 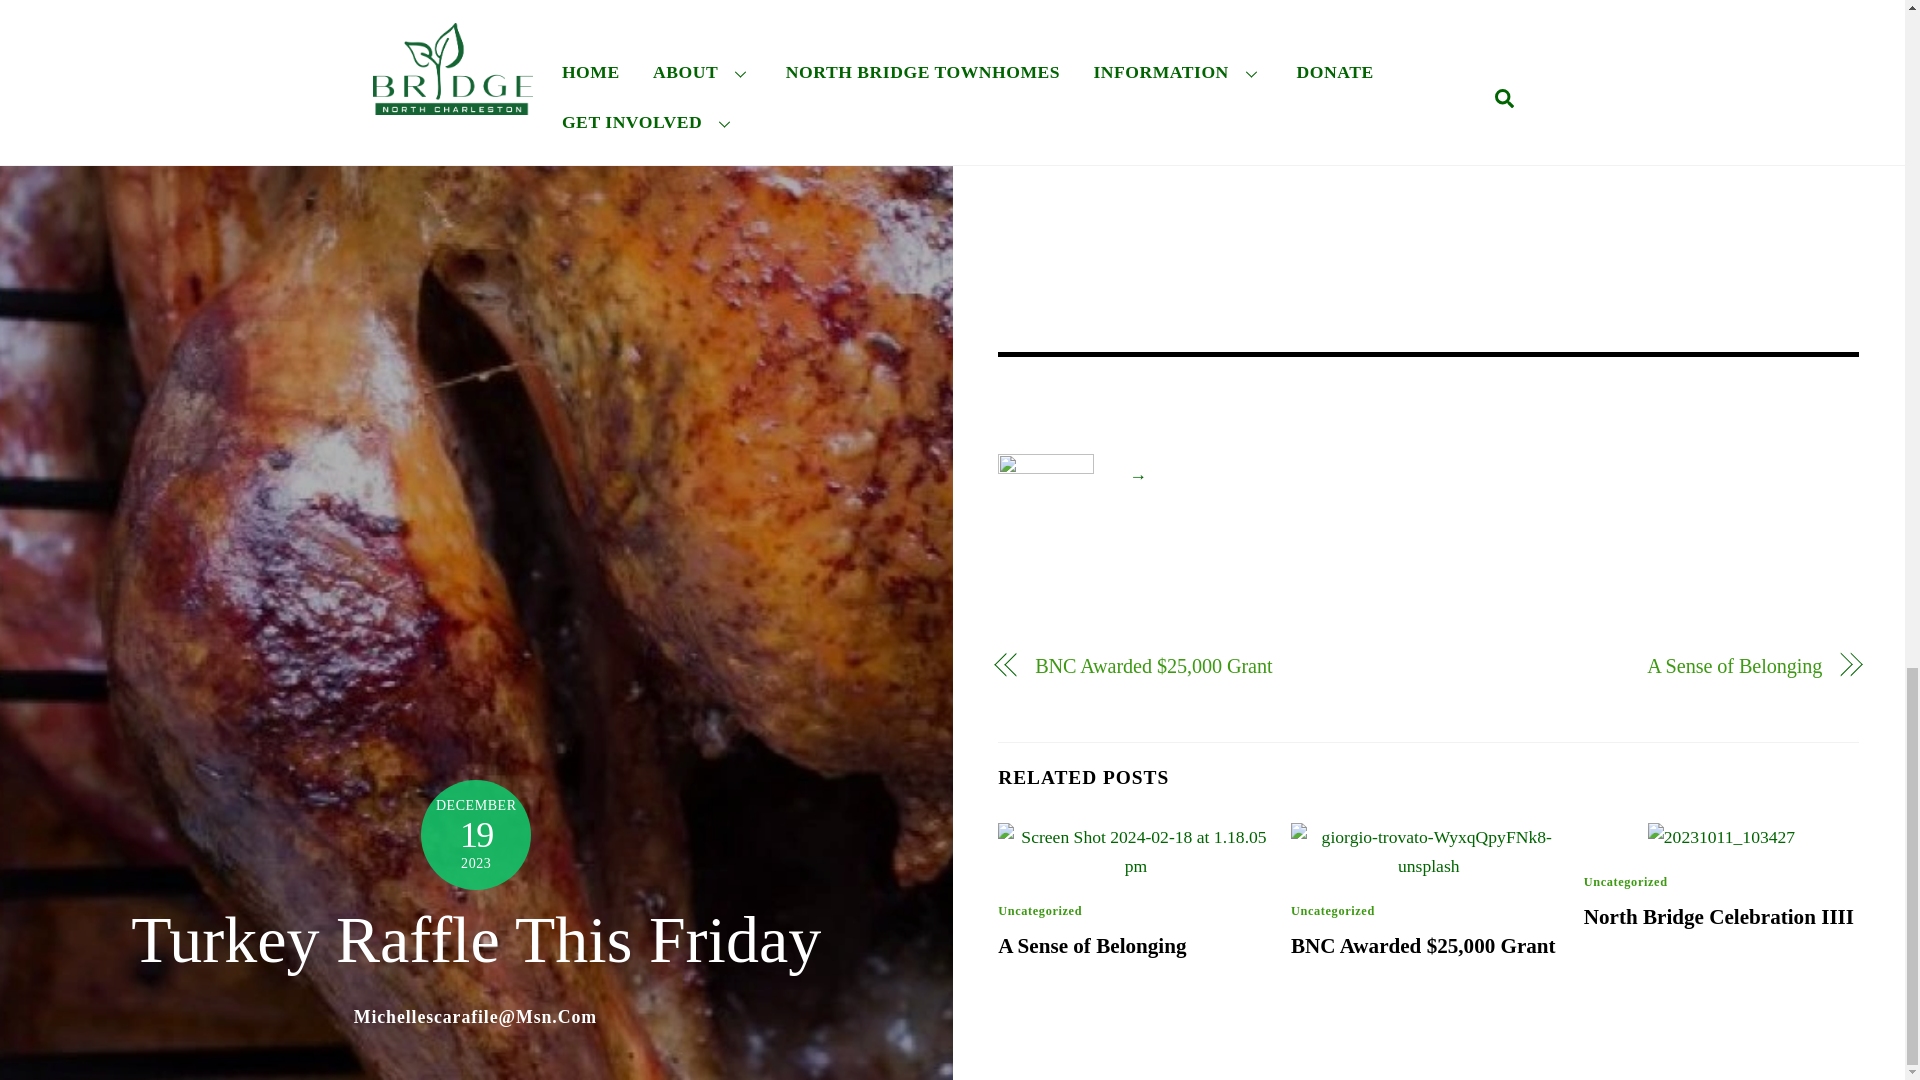 What do you see at coordinates (1092, 946) in the screenshot?
I see `A Sense of Belonging` at bounding box center [1092, 946].